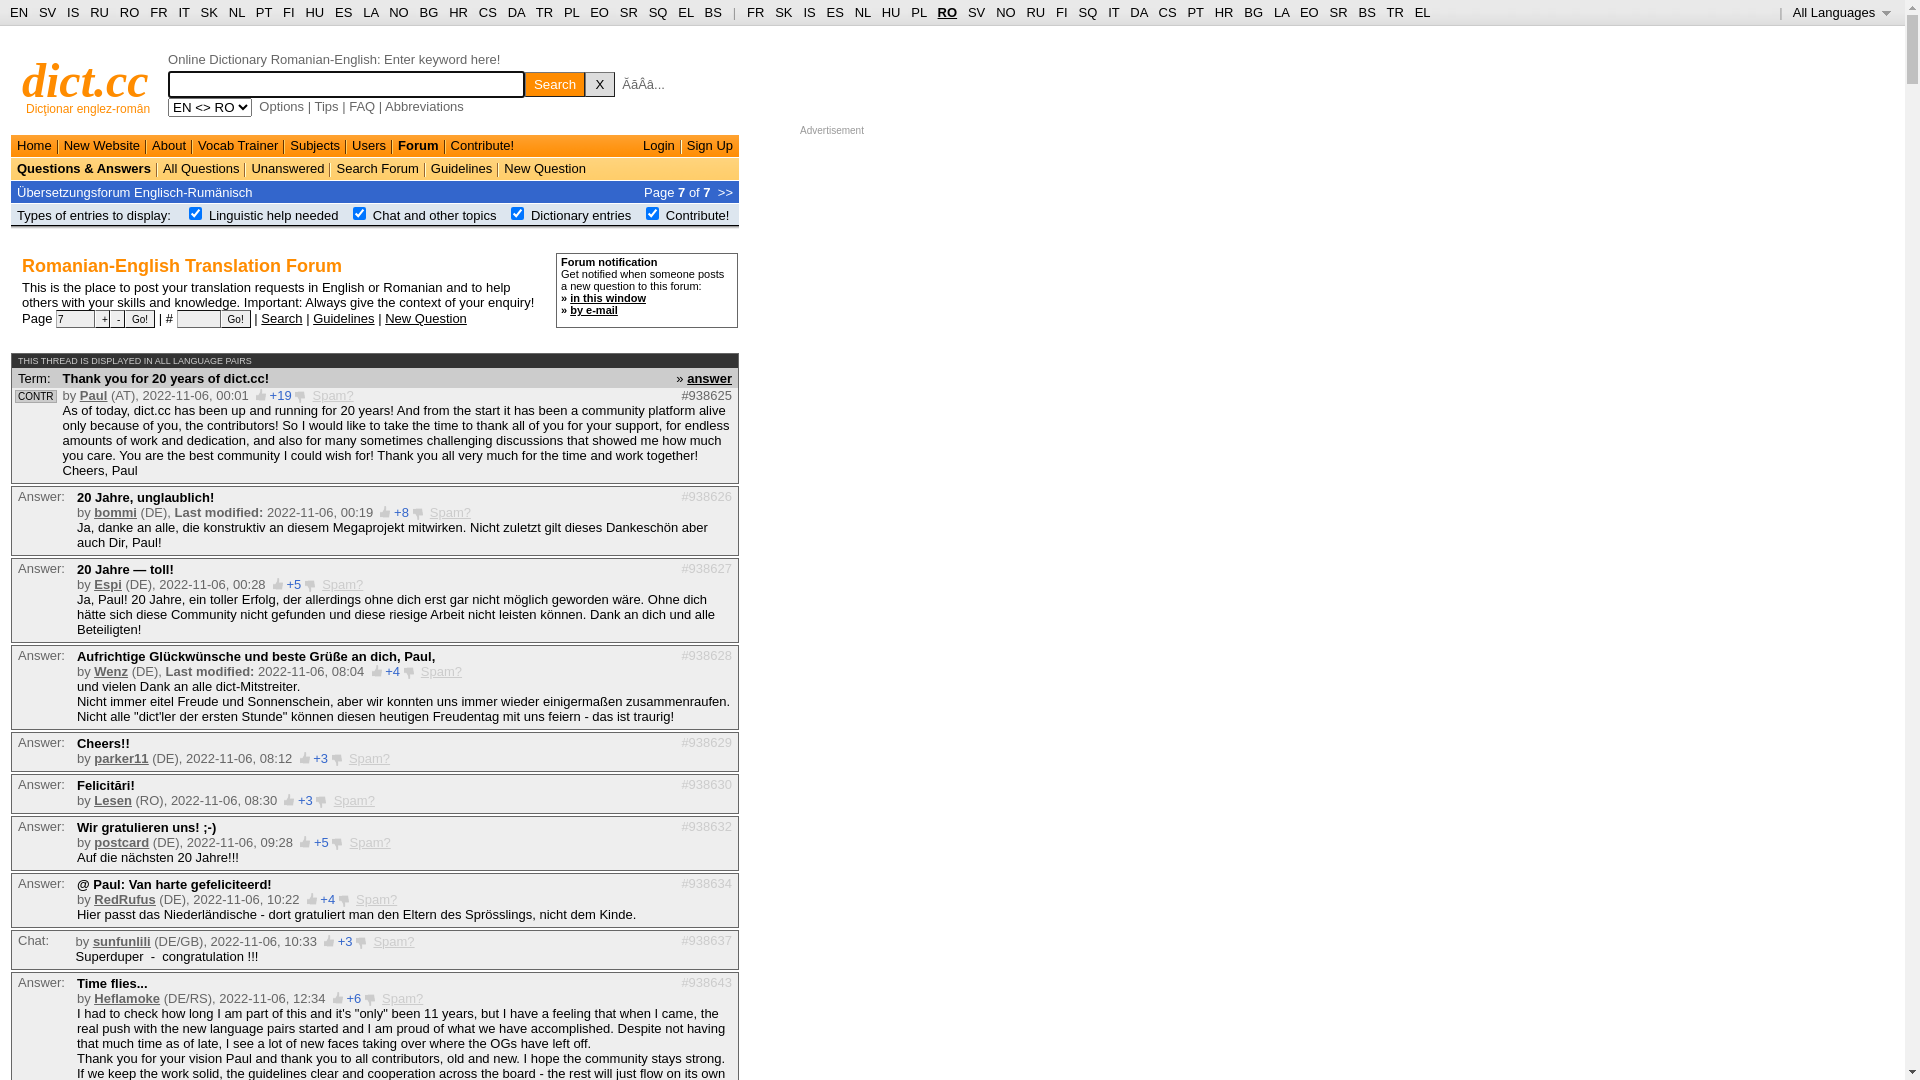 This screenshot has height=1080, width=1920. Describe the element at coordinates (658, 12) in the screenshot. I see `SQ` at that location.